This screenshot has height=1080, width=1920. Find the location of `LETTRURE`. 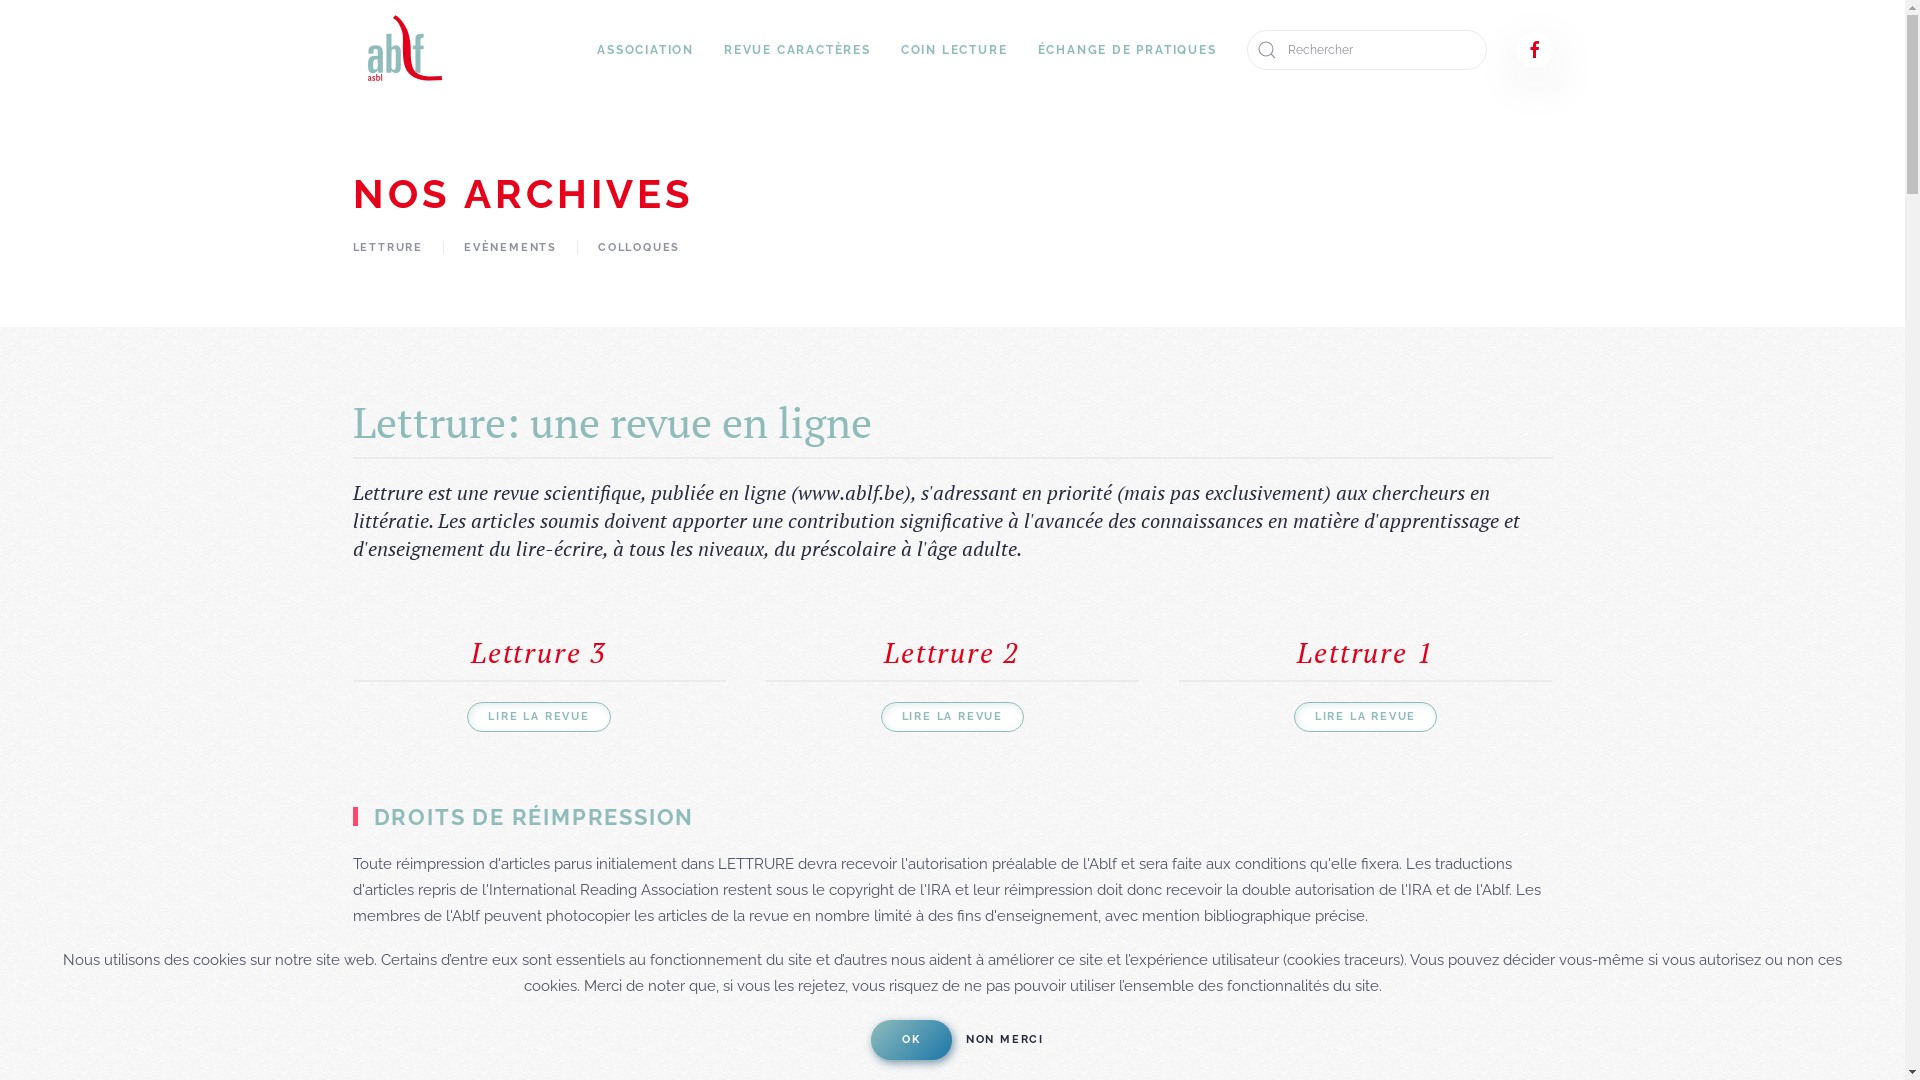

LETTRURE is located at coordinates (387, 248).